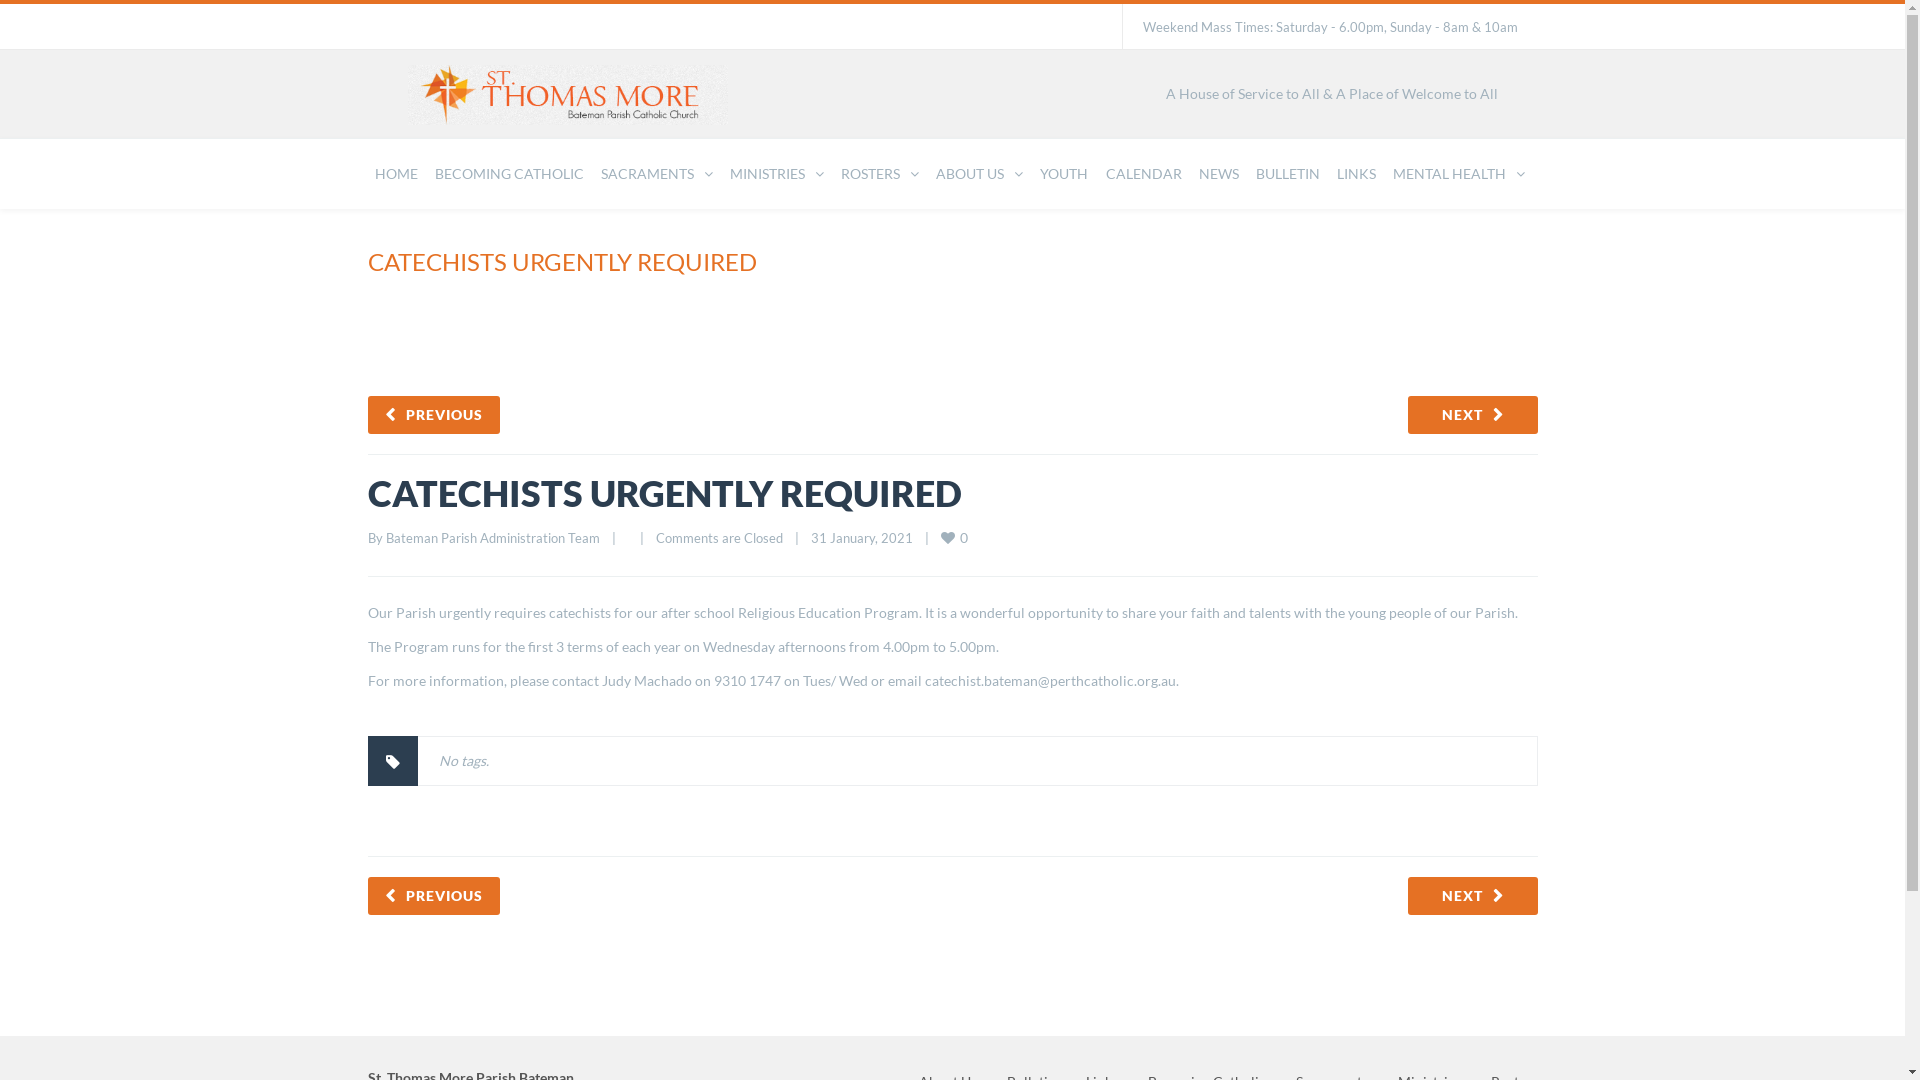  I want to click on HOME, so click(396, 174).